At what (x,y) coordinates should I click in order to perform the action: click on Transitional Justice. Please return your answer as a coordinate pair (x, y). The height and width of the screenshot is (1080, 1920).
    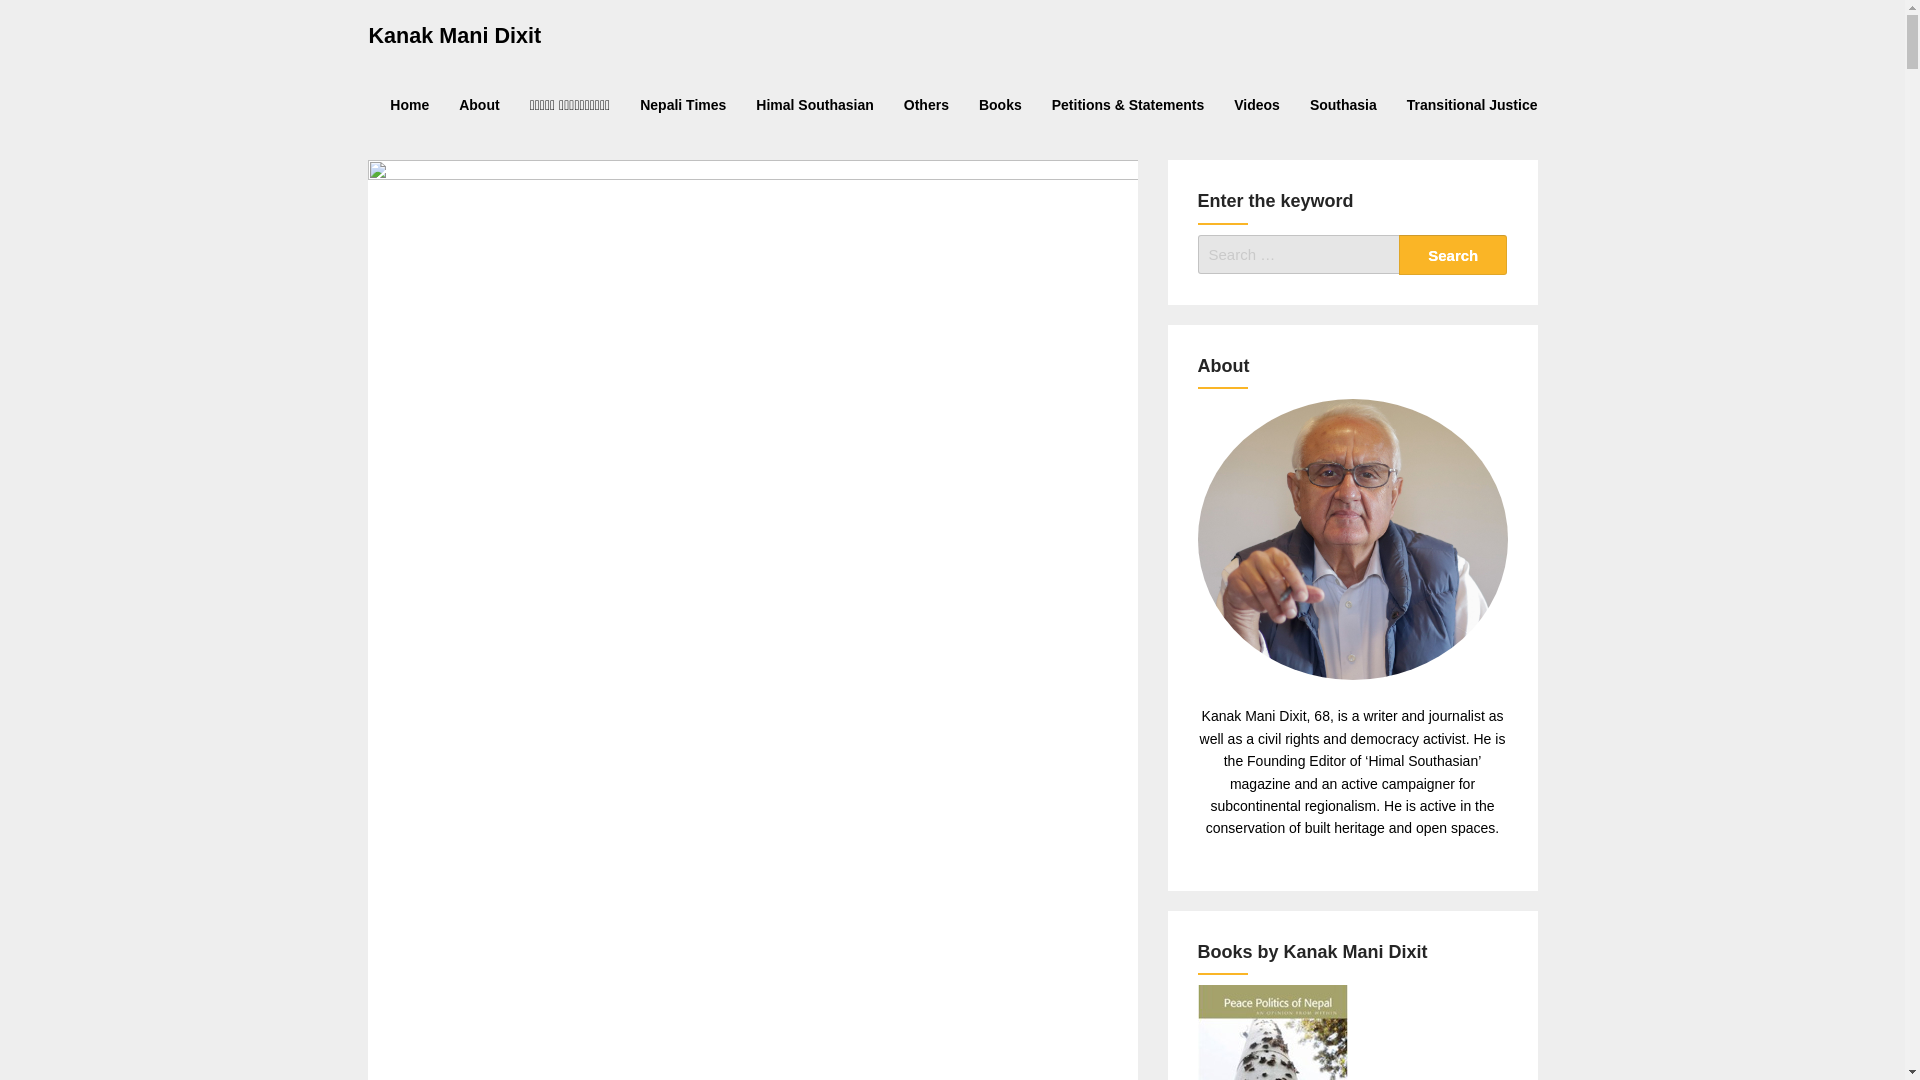
    Looking at the image, I should click on (1472, 105).